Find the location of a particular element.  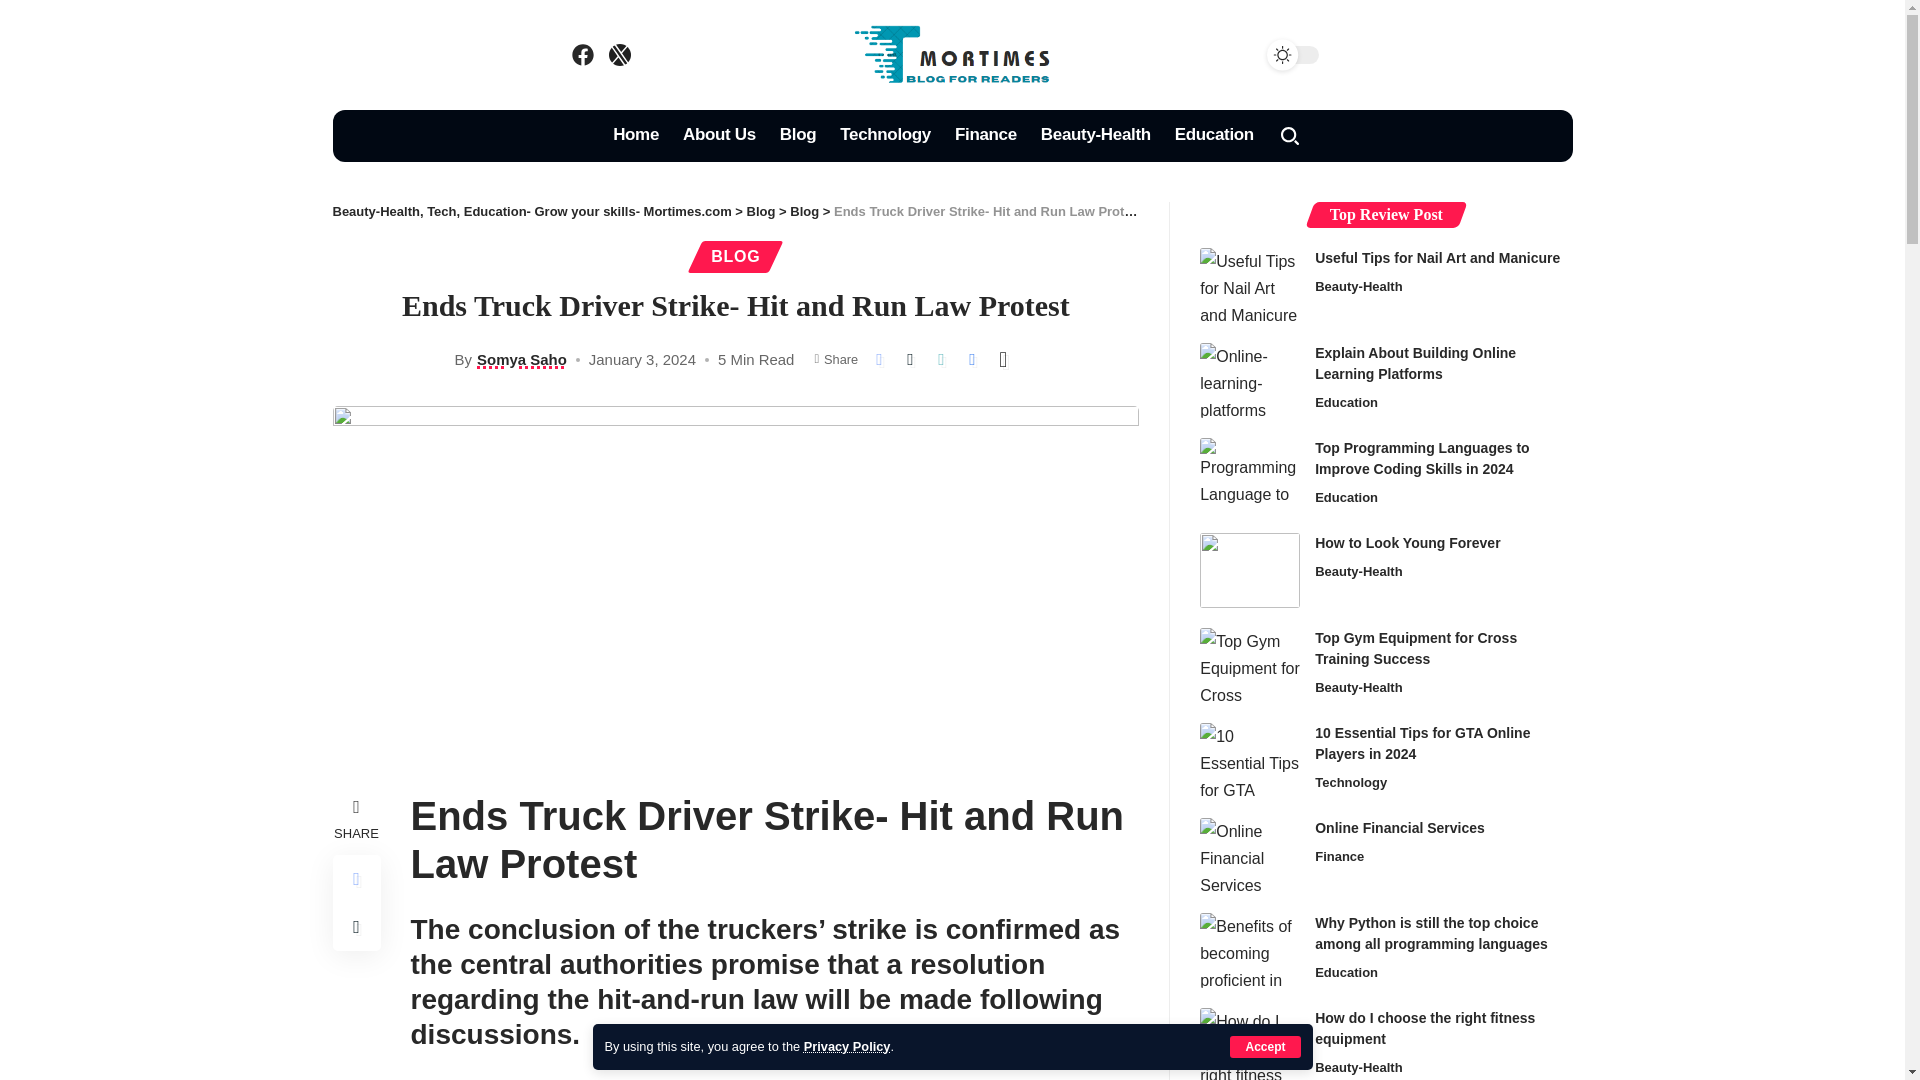

Go to the Blog Category archives. is located at coordinates (804, 212).